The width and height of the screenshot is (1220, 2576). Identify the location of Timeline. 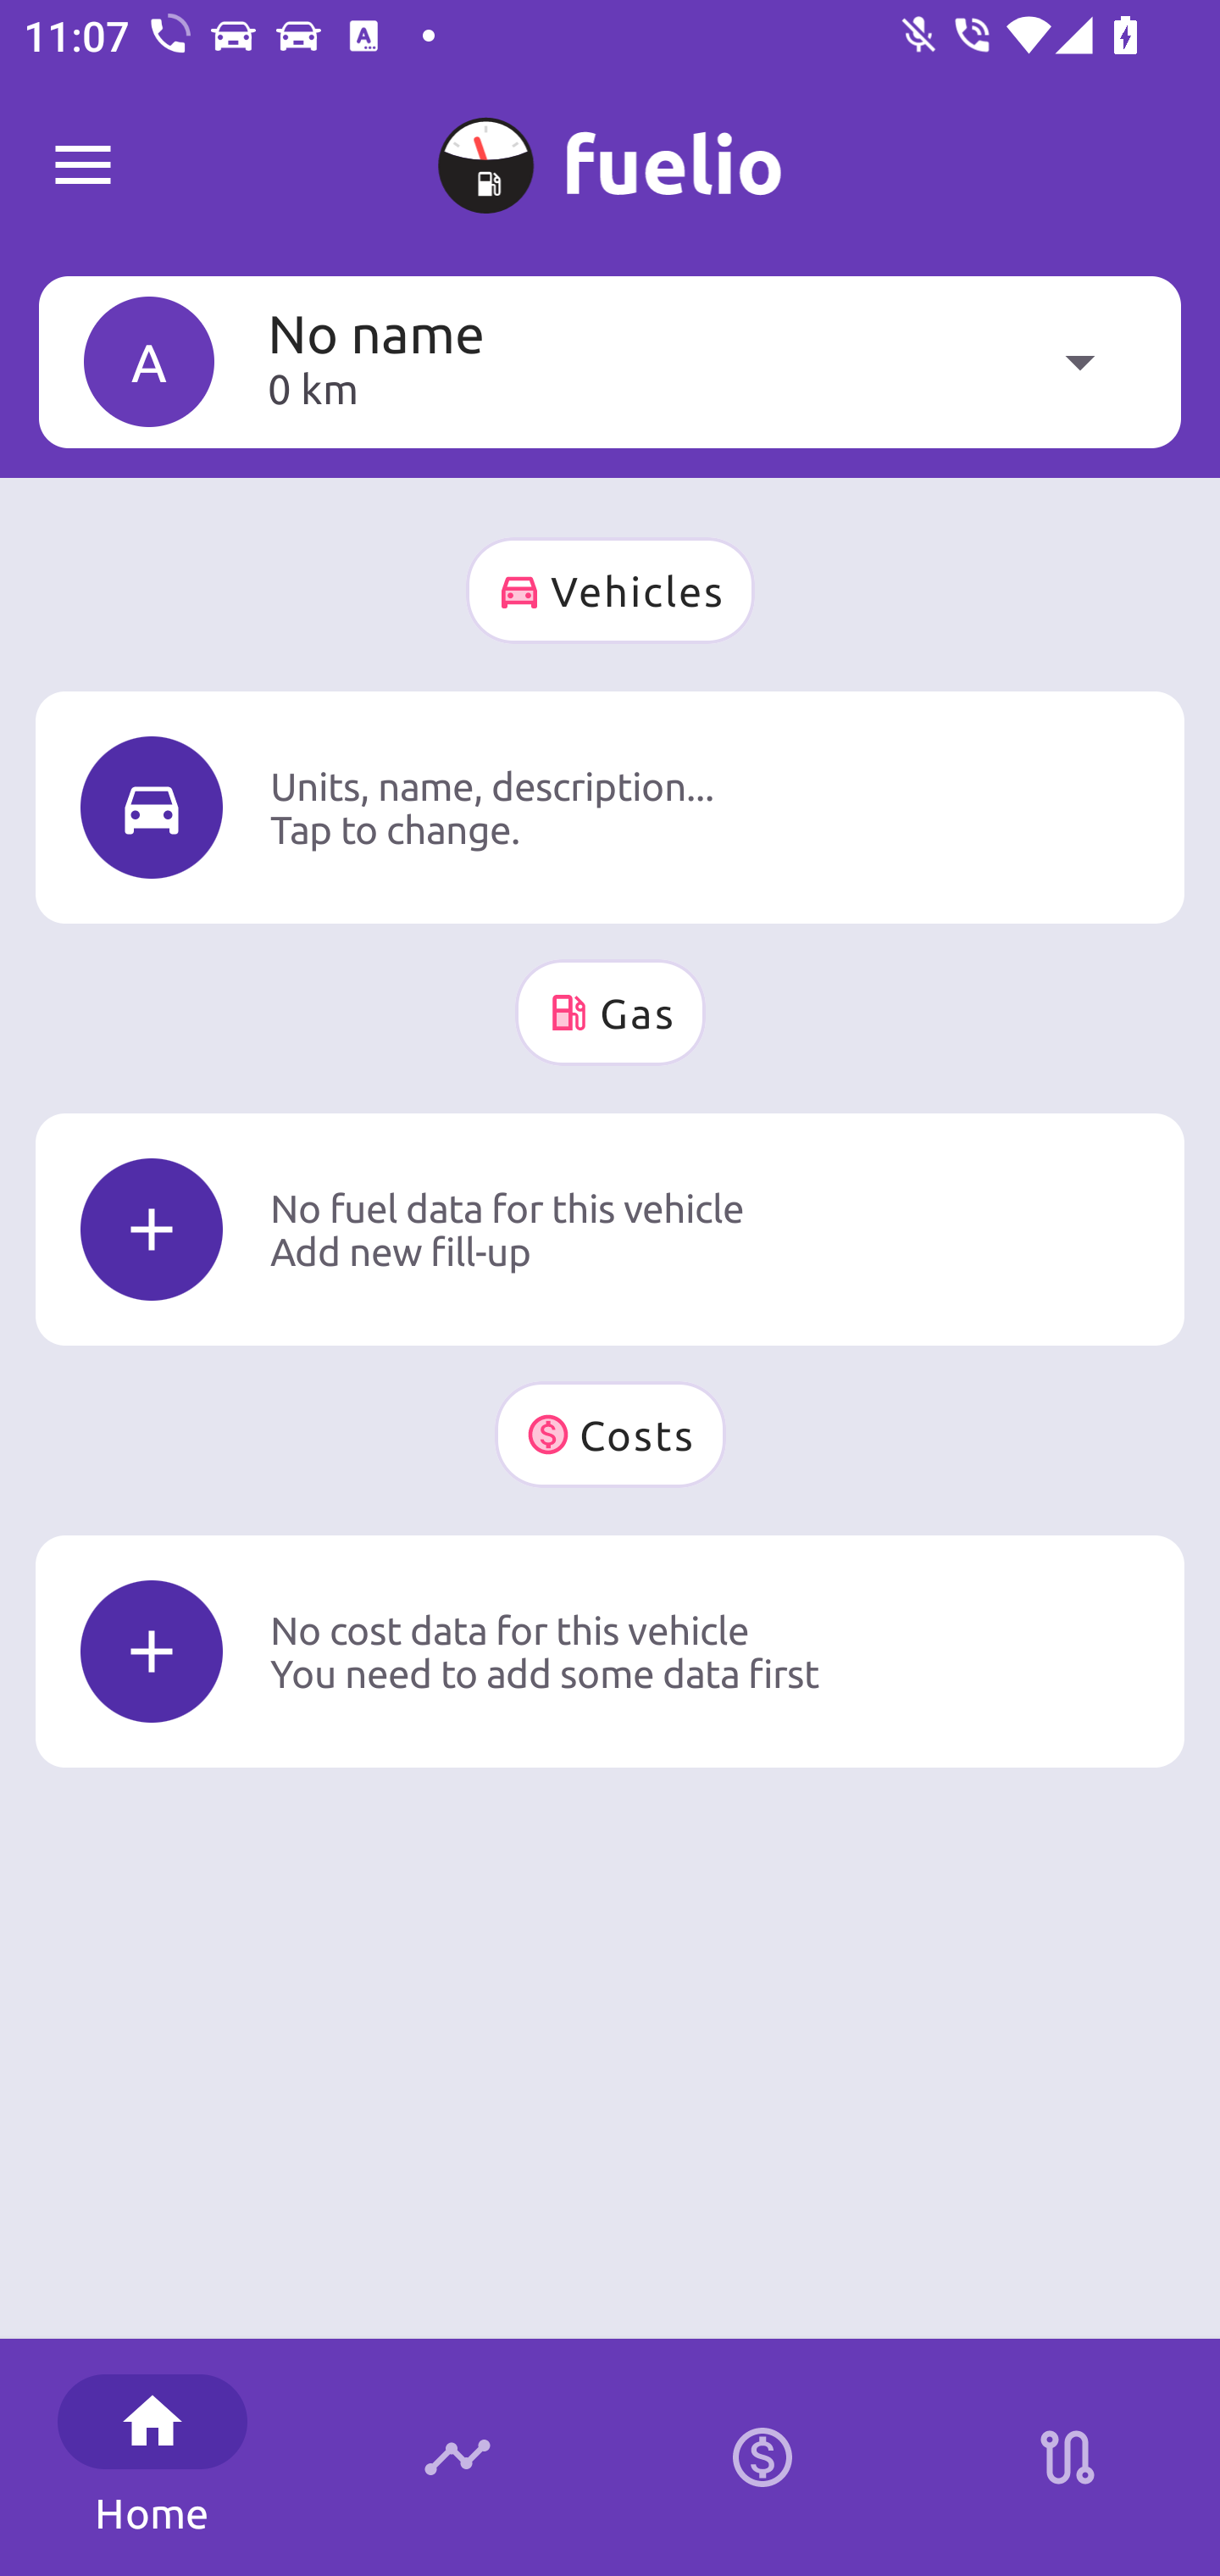
(457, 2457).